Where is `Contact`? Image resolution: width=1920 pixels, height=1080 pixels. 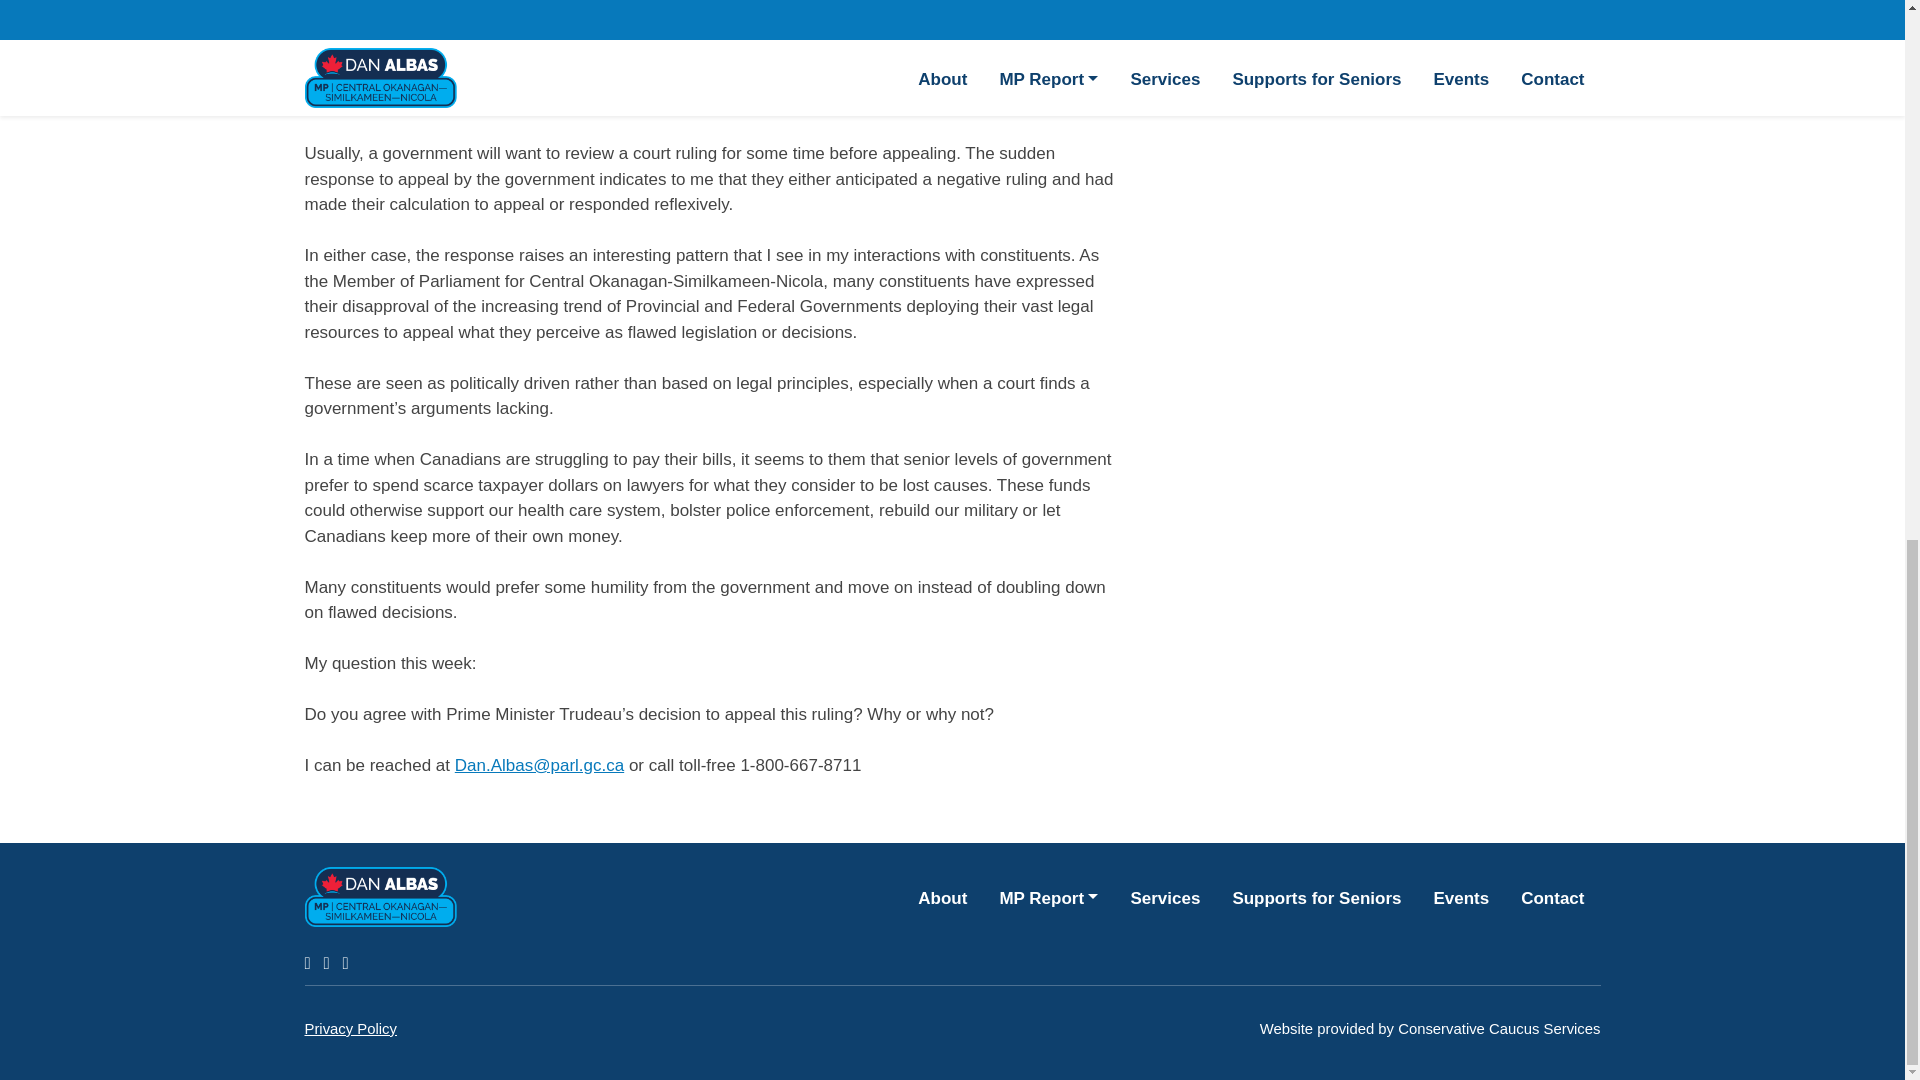 Contact is located at coordinates (1552, 896).